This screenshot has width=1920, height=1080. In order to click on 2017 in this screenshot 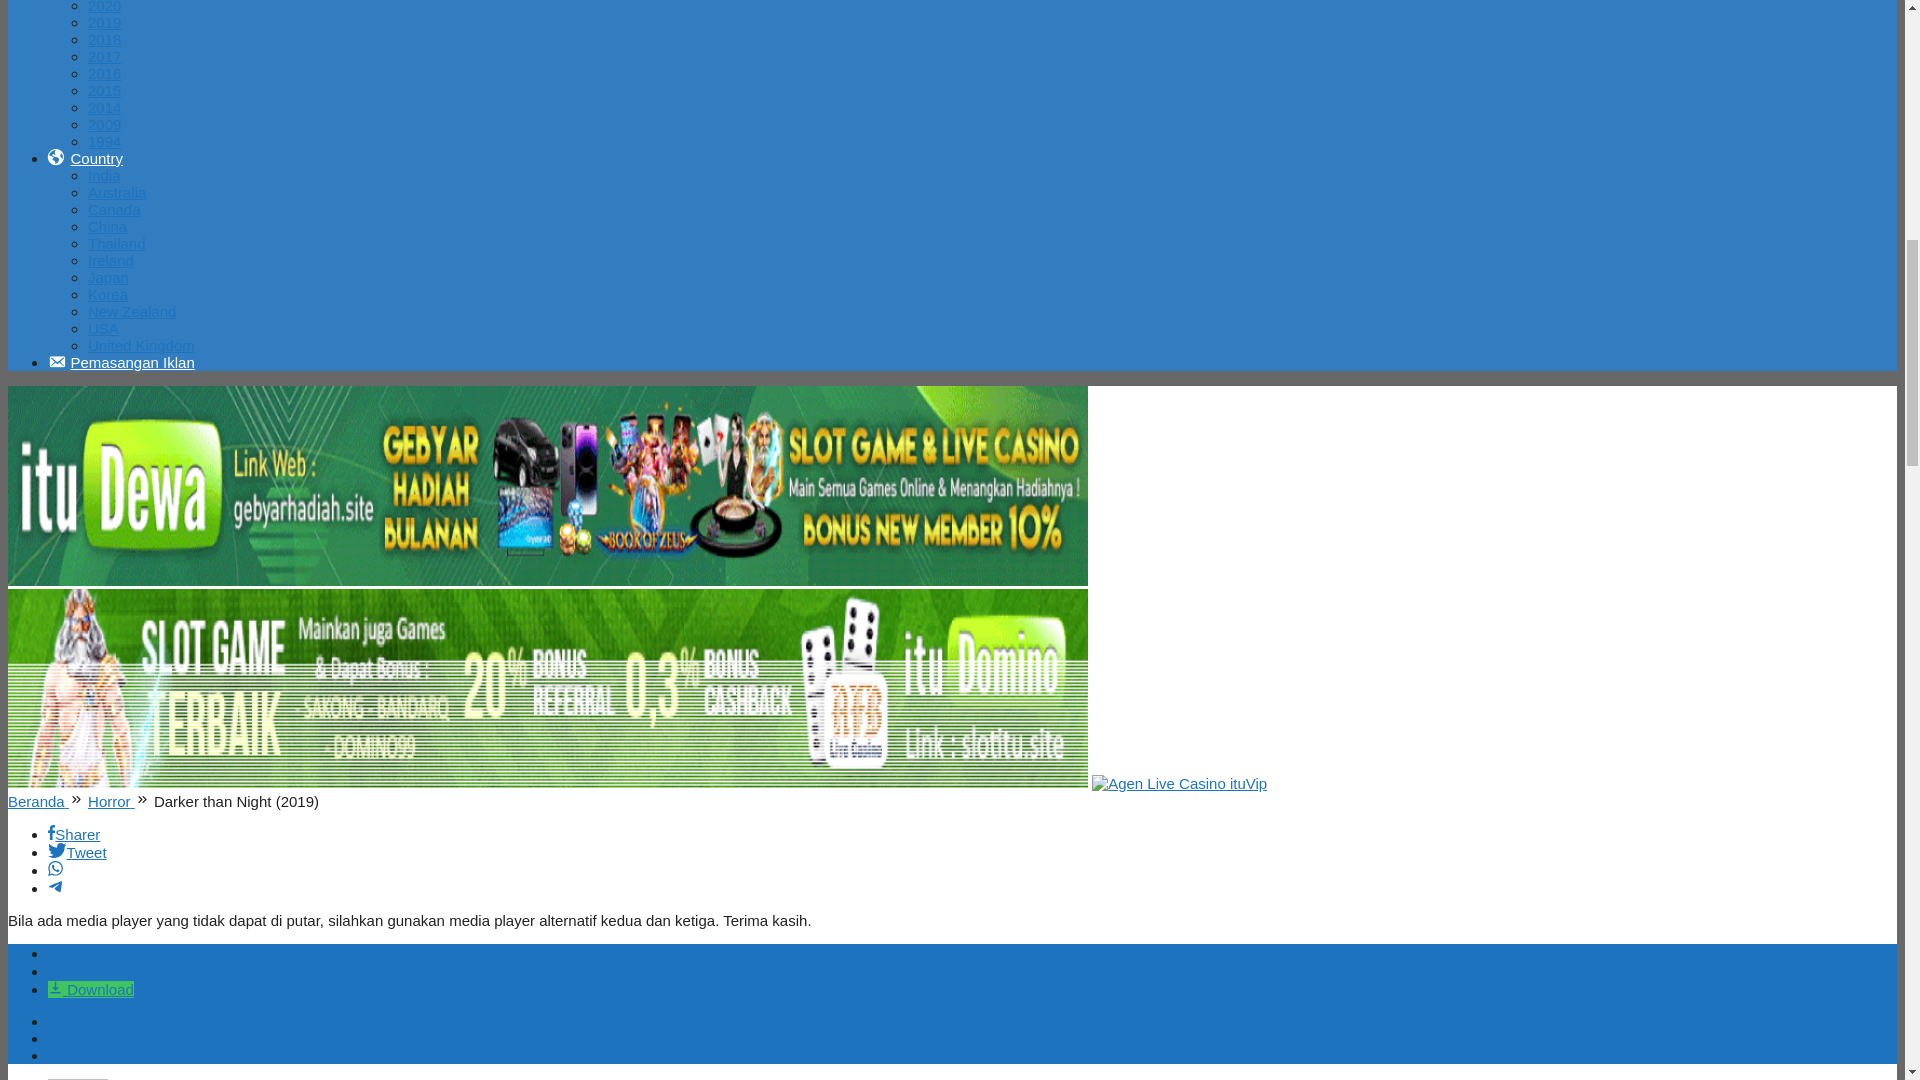, I will do `click(104, 56)`.